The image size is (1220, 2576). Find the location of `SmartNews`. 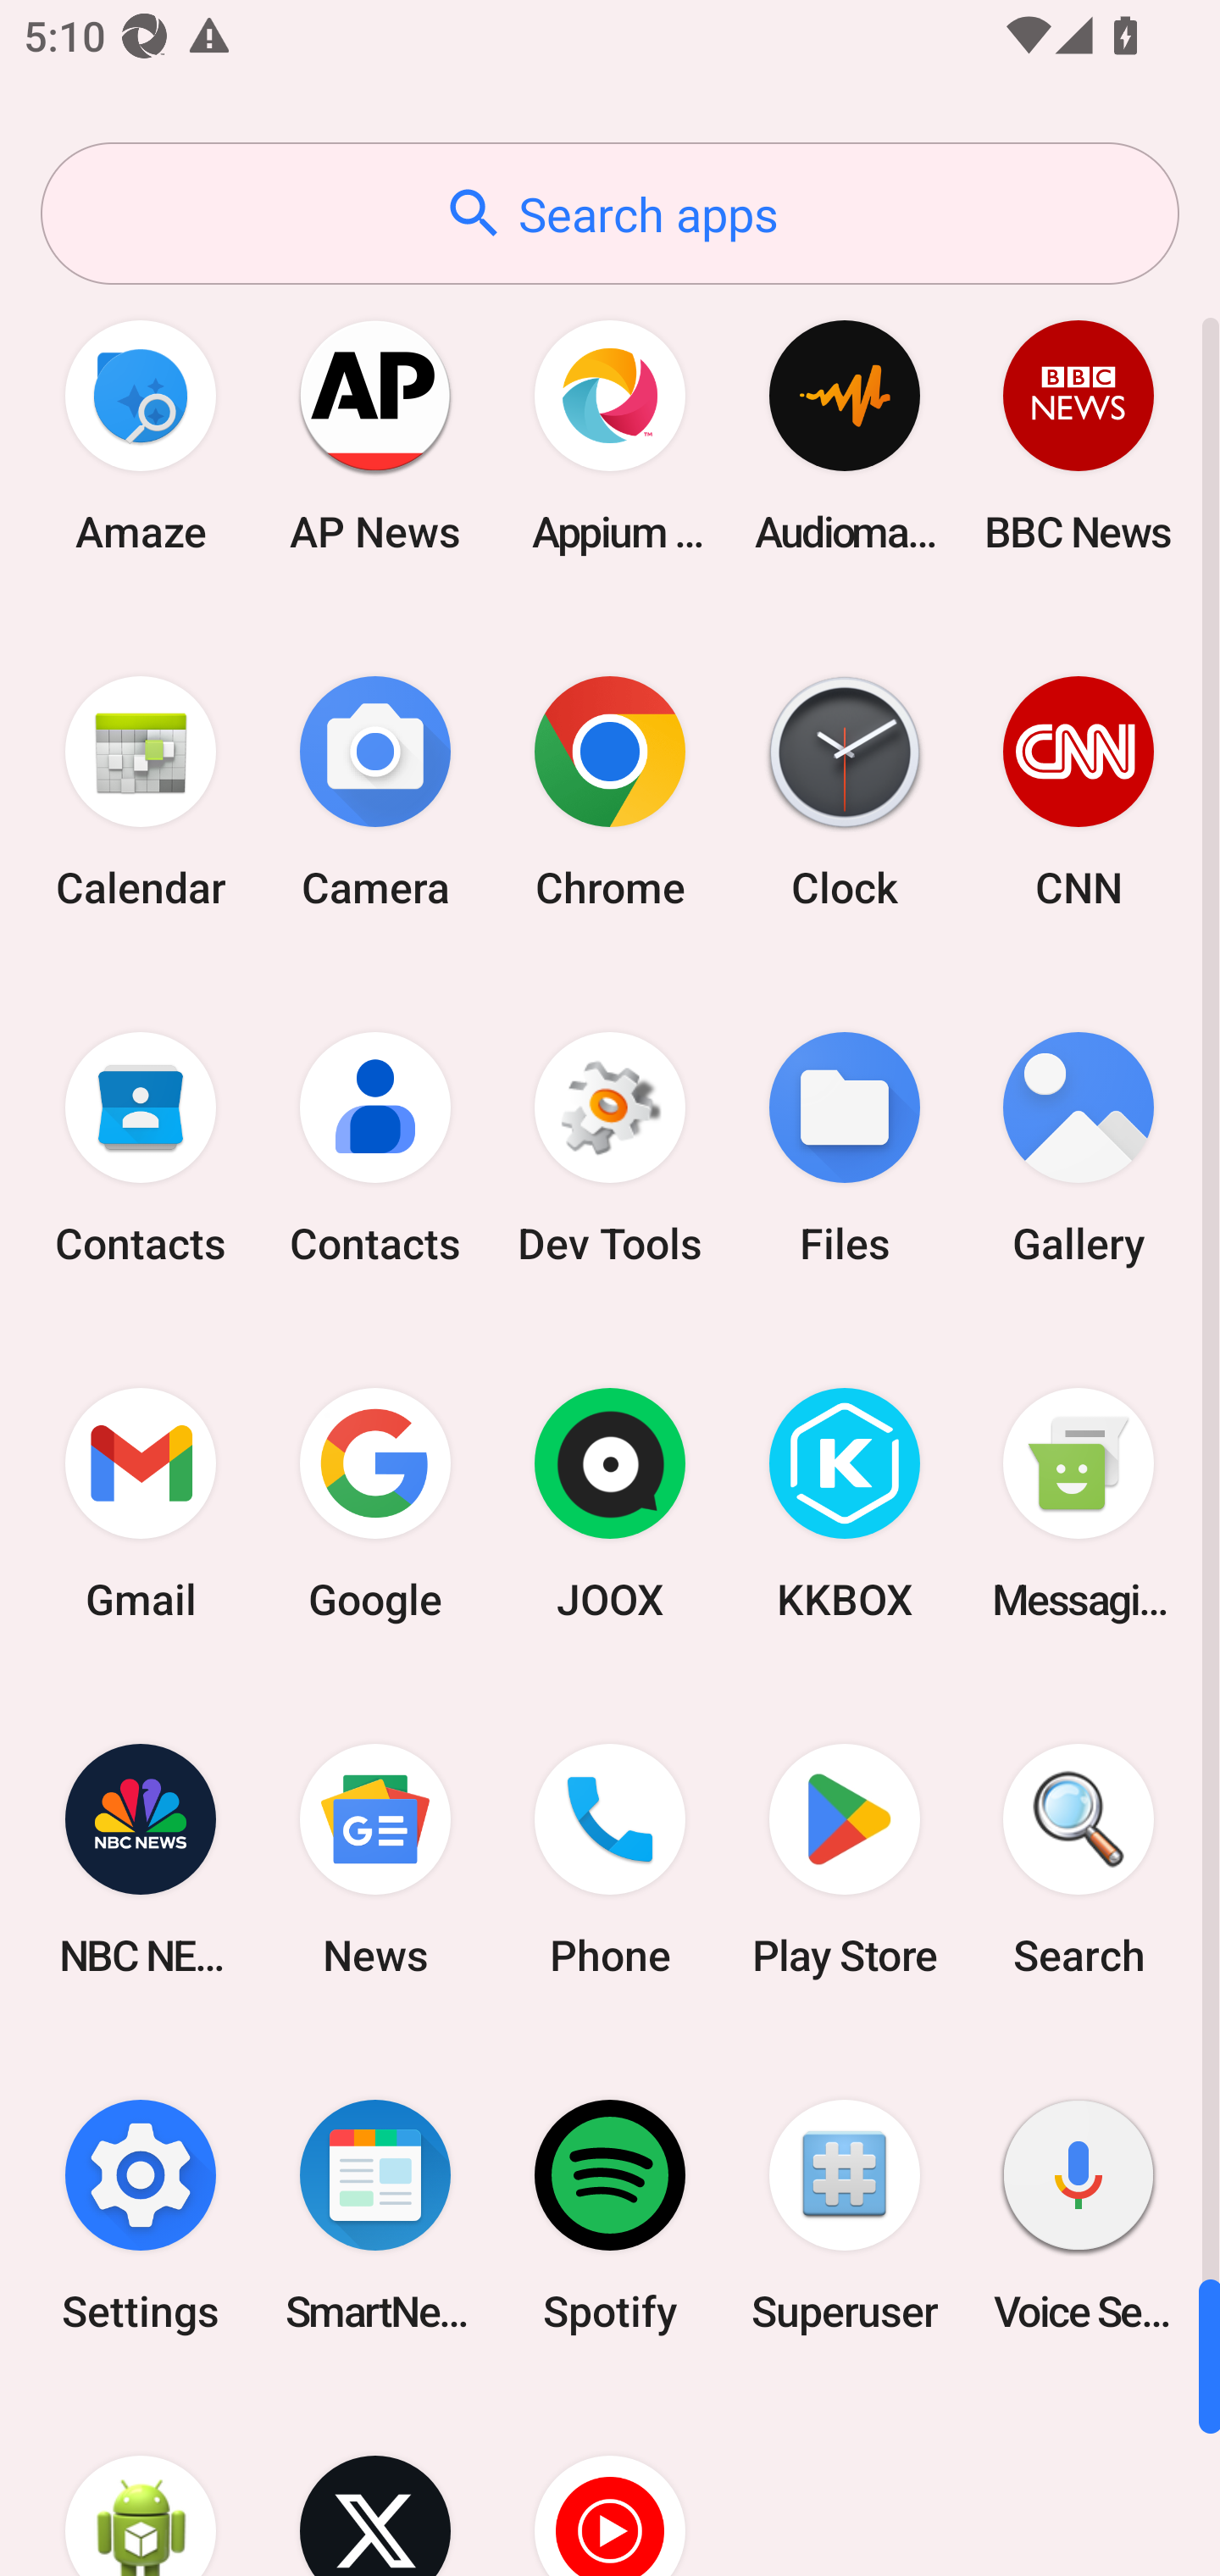

SmartNews is located at coordinates (375, 2215).